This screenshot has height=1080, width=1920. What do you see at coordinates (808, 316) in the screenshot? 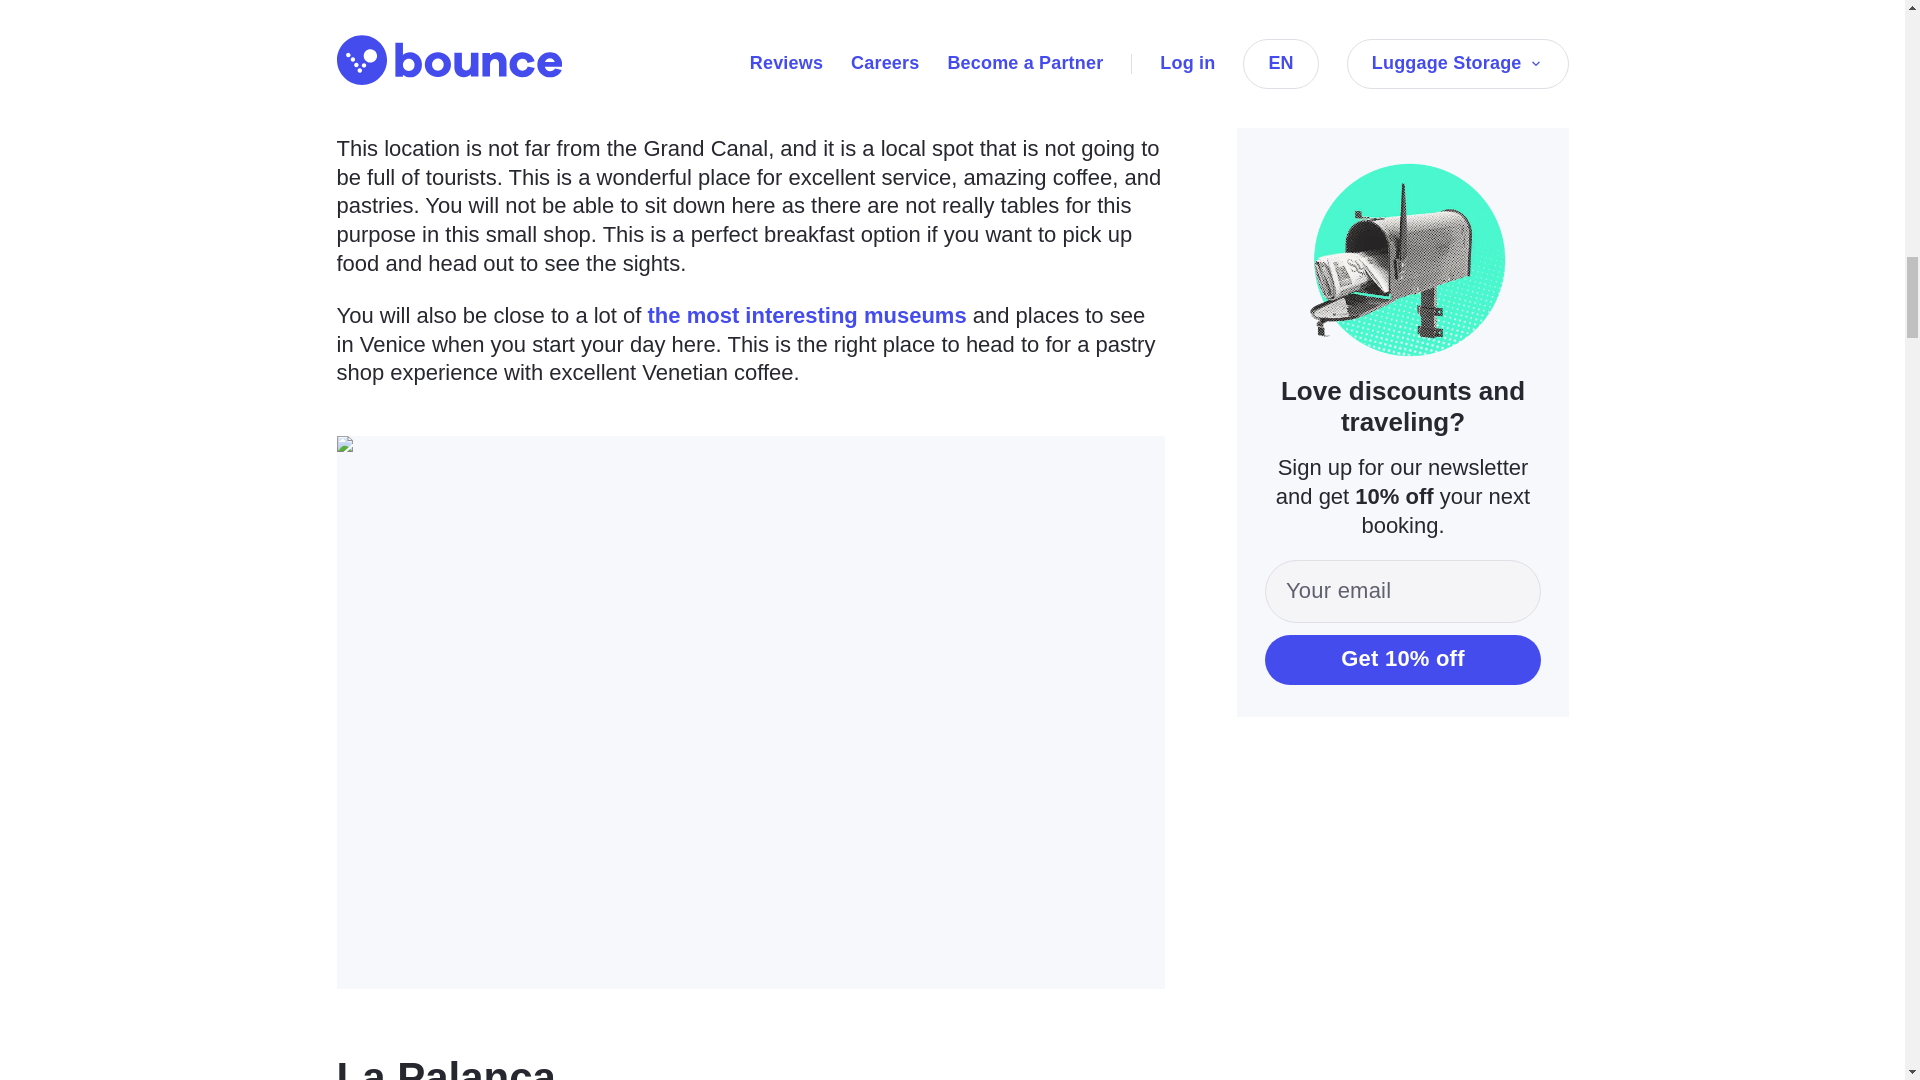
I see `the most interesting museums` at bounding box center [808, 316].